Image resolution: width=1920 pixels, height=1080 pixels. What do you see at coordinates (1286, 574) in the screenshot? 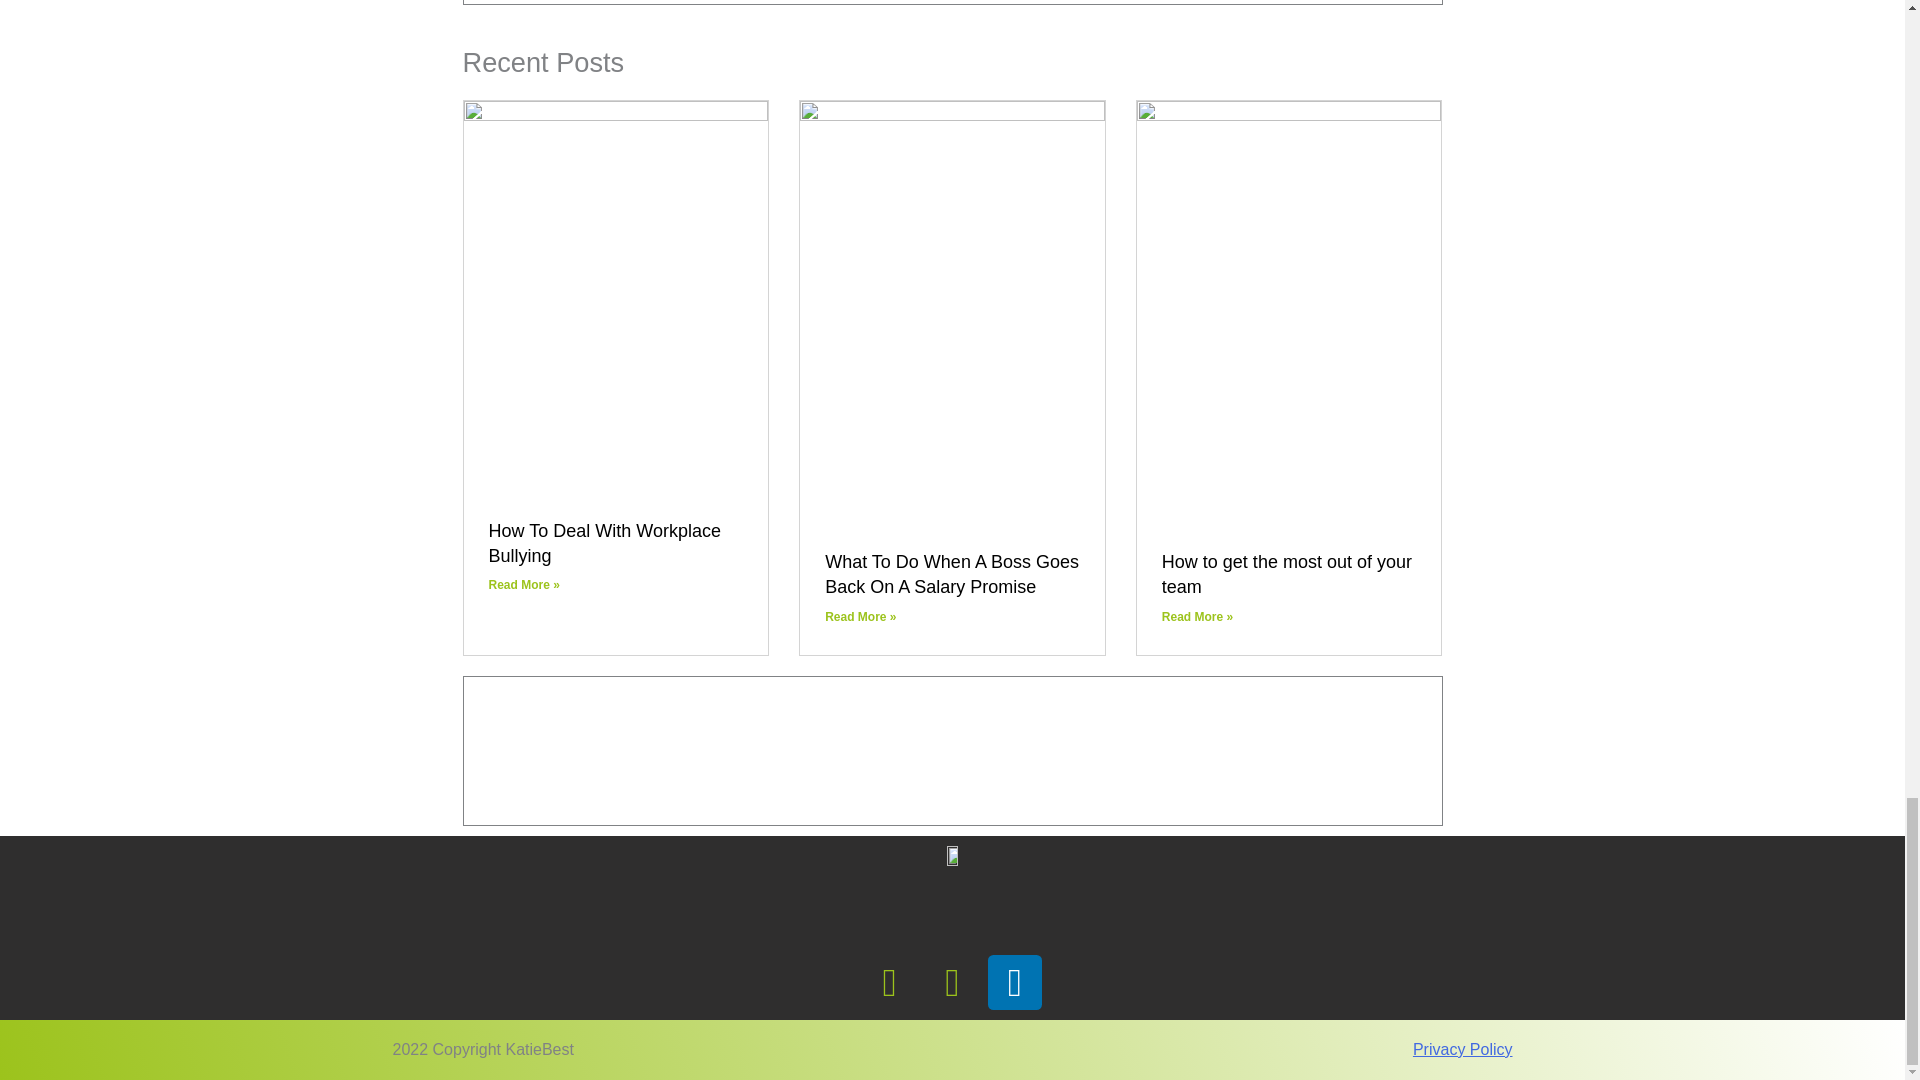
I see `How to get the most out of your team` at bounding box center [1286, 574].